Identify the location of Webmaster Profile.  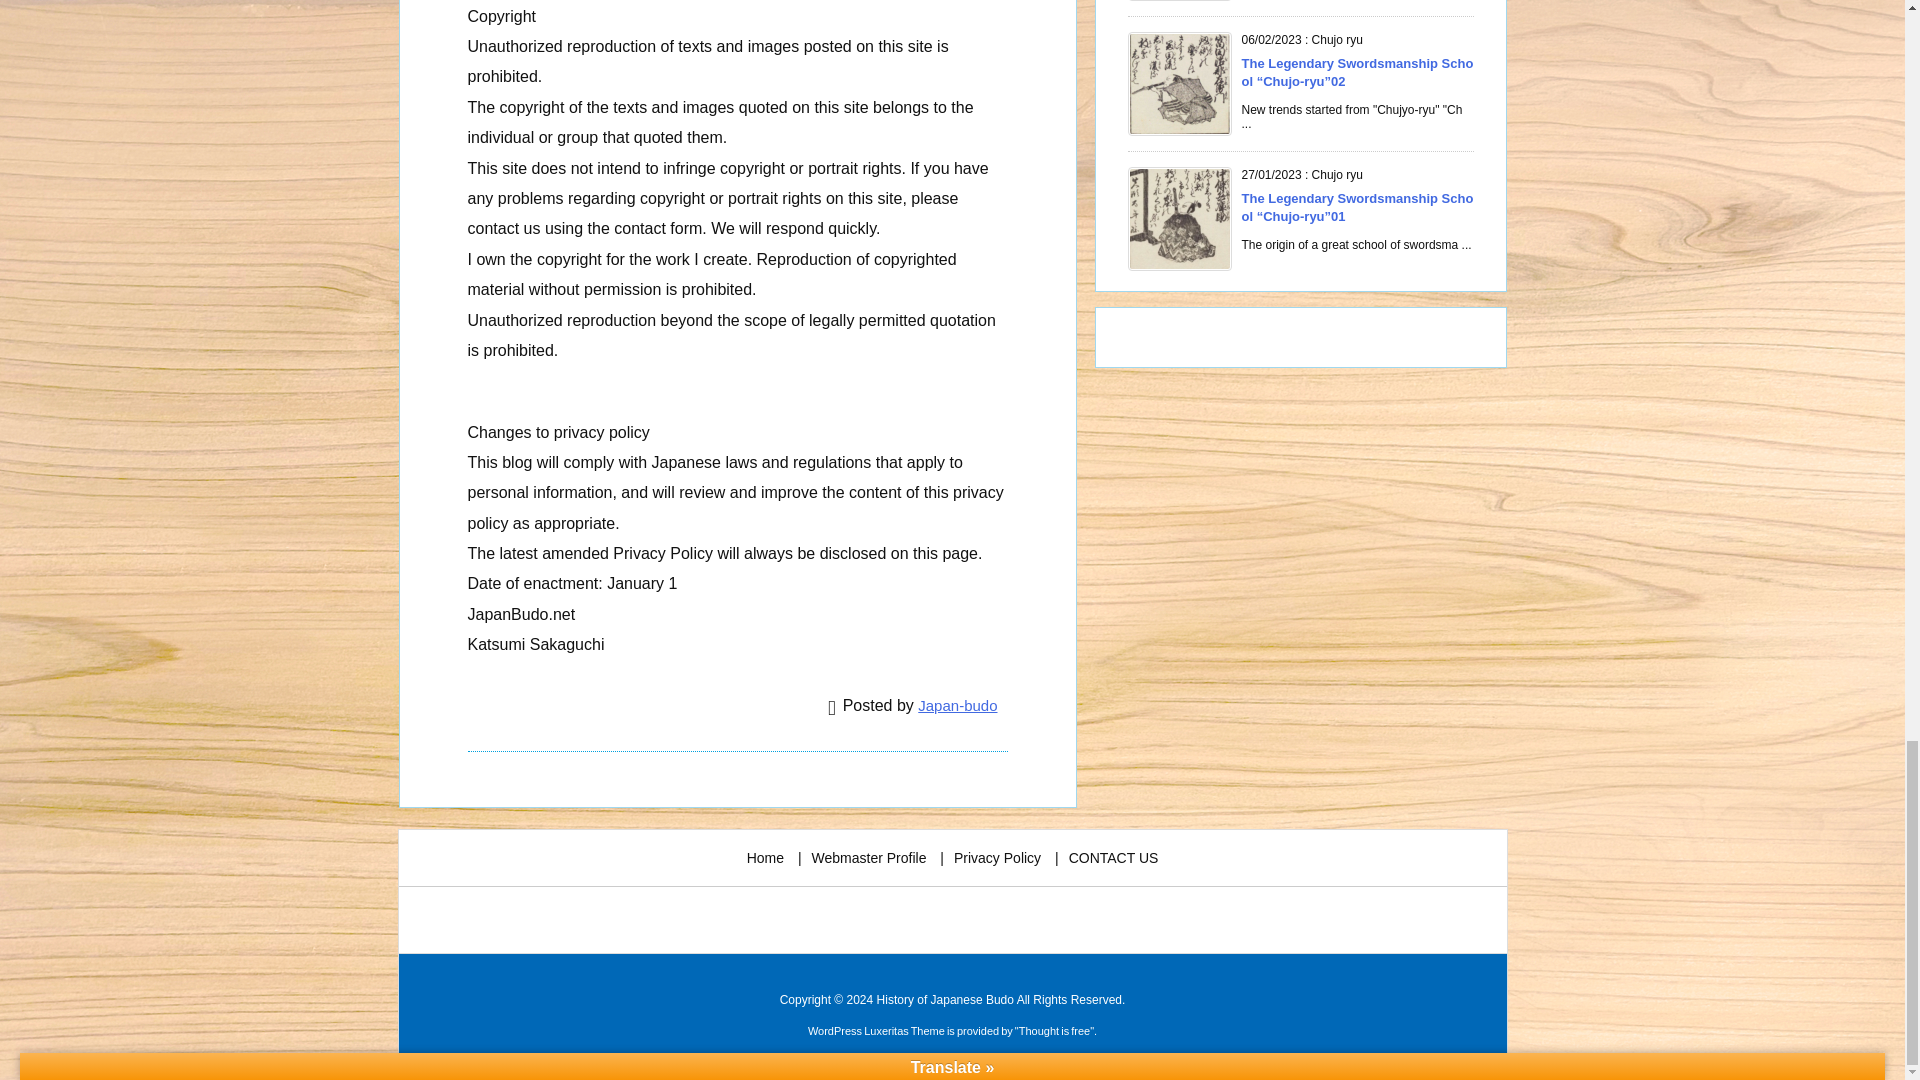
(870, 858).